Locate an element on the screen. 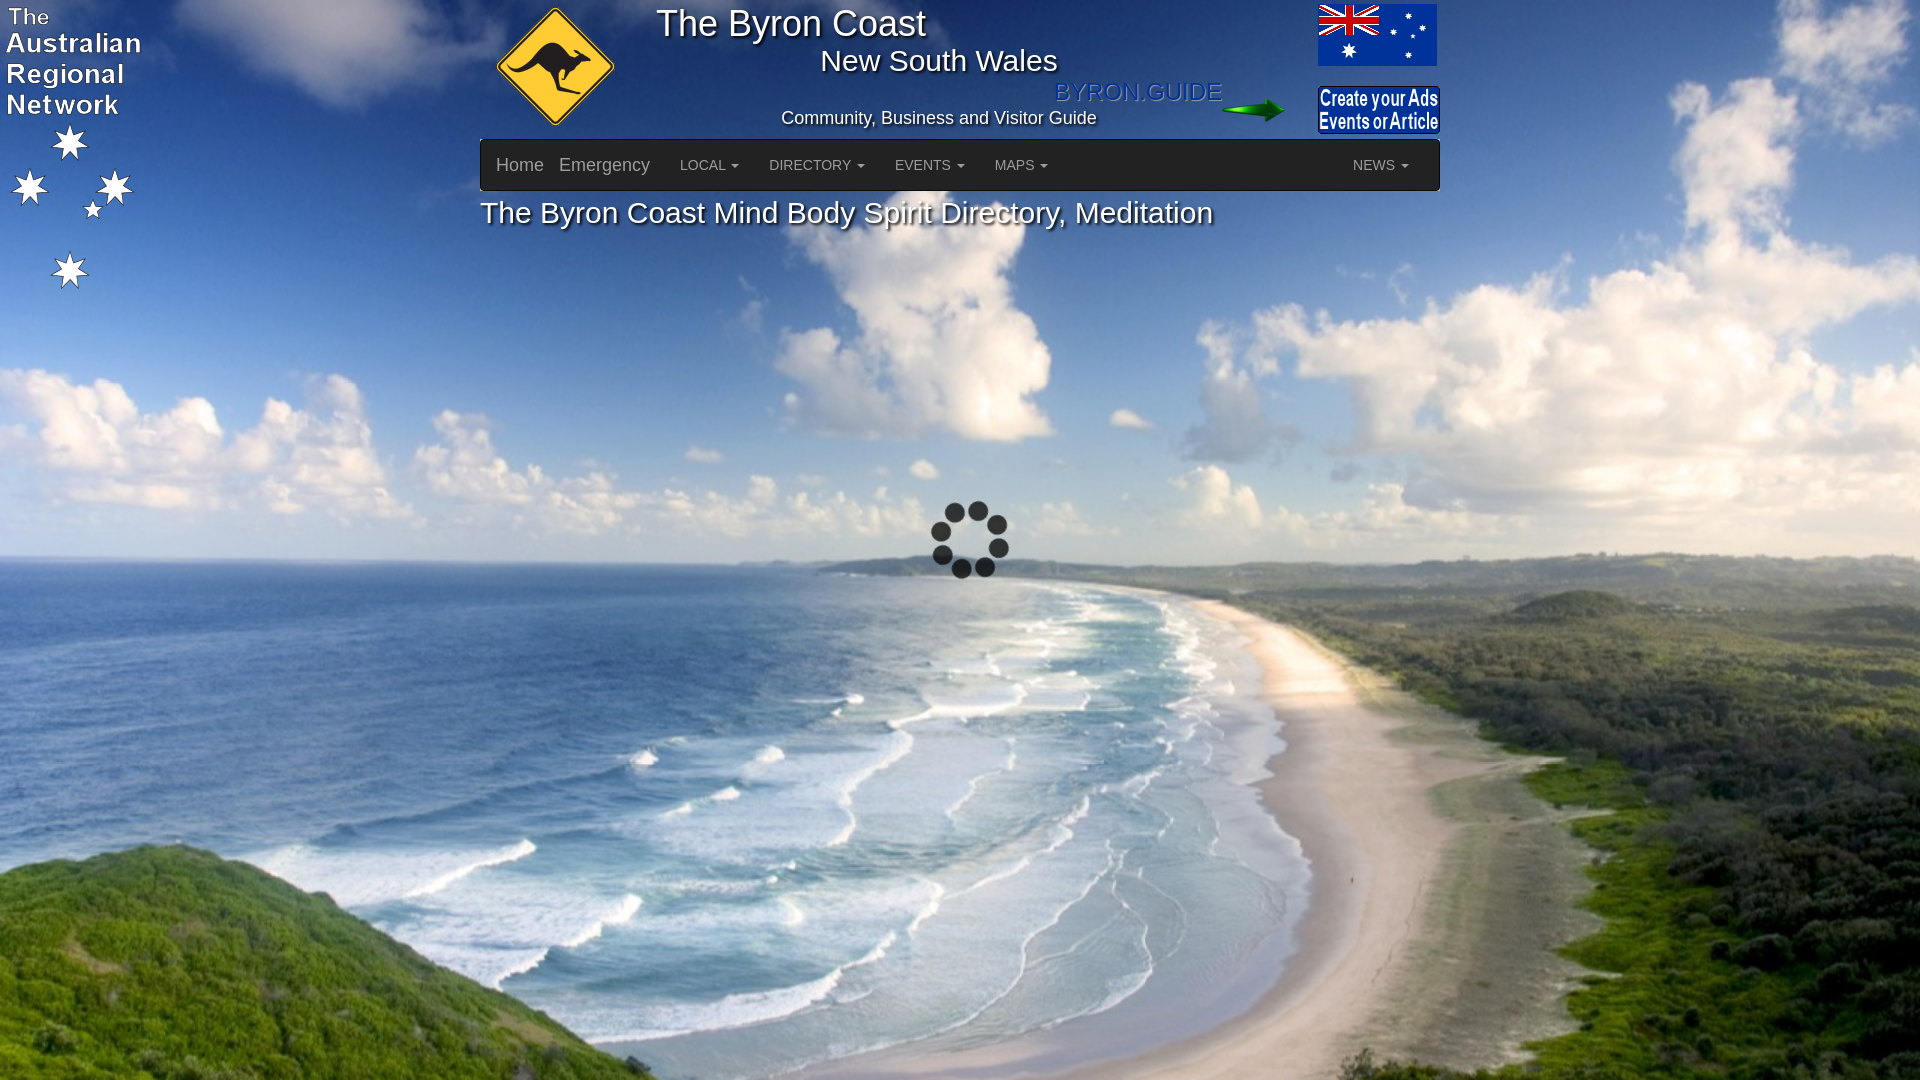 The width and height of the screenshot is (1920, 1080). Emergency is located at coordinates (604, 165).